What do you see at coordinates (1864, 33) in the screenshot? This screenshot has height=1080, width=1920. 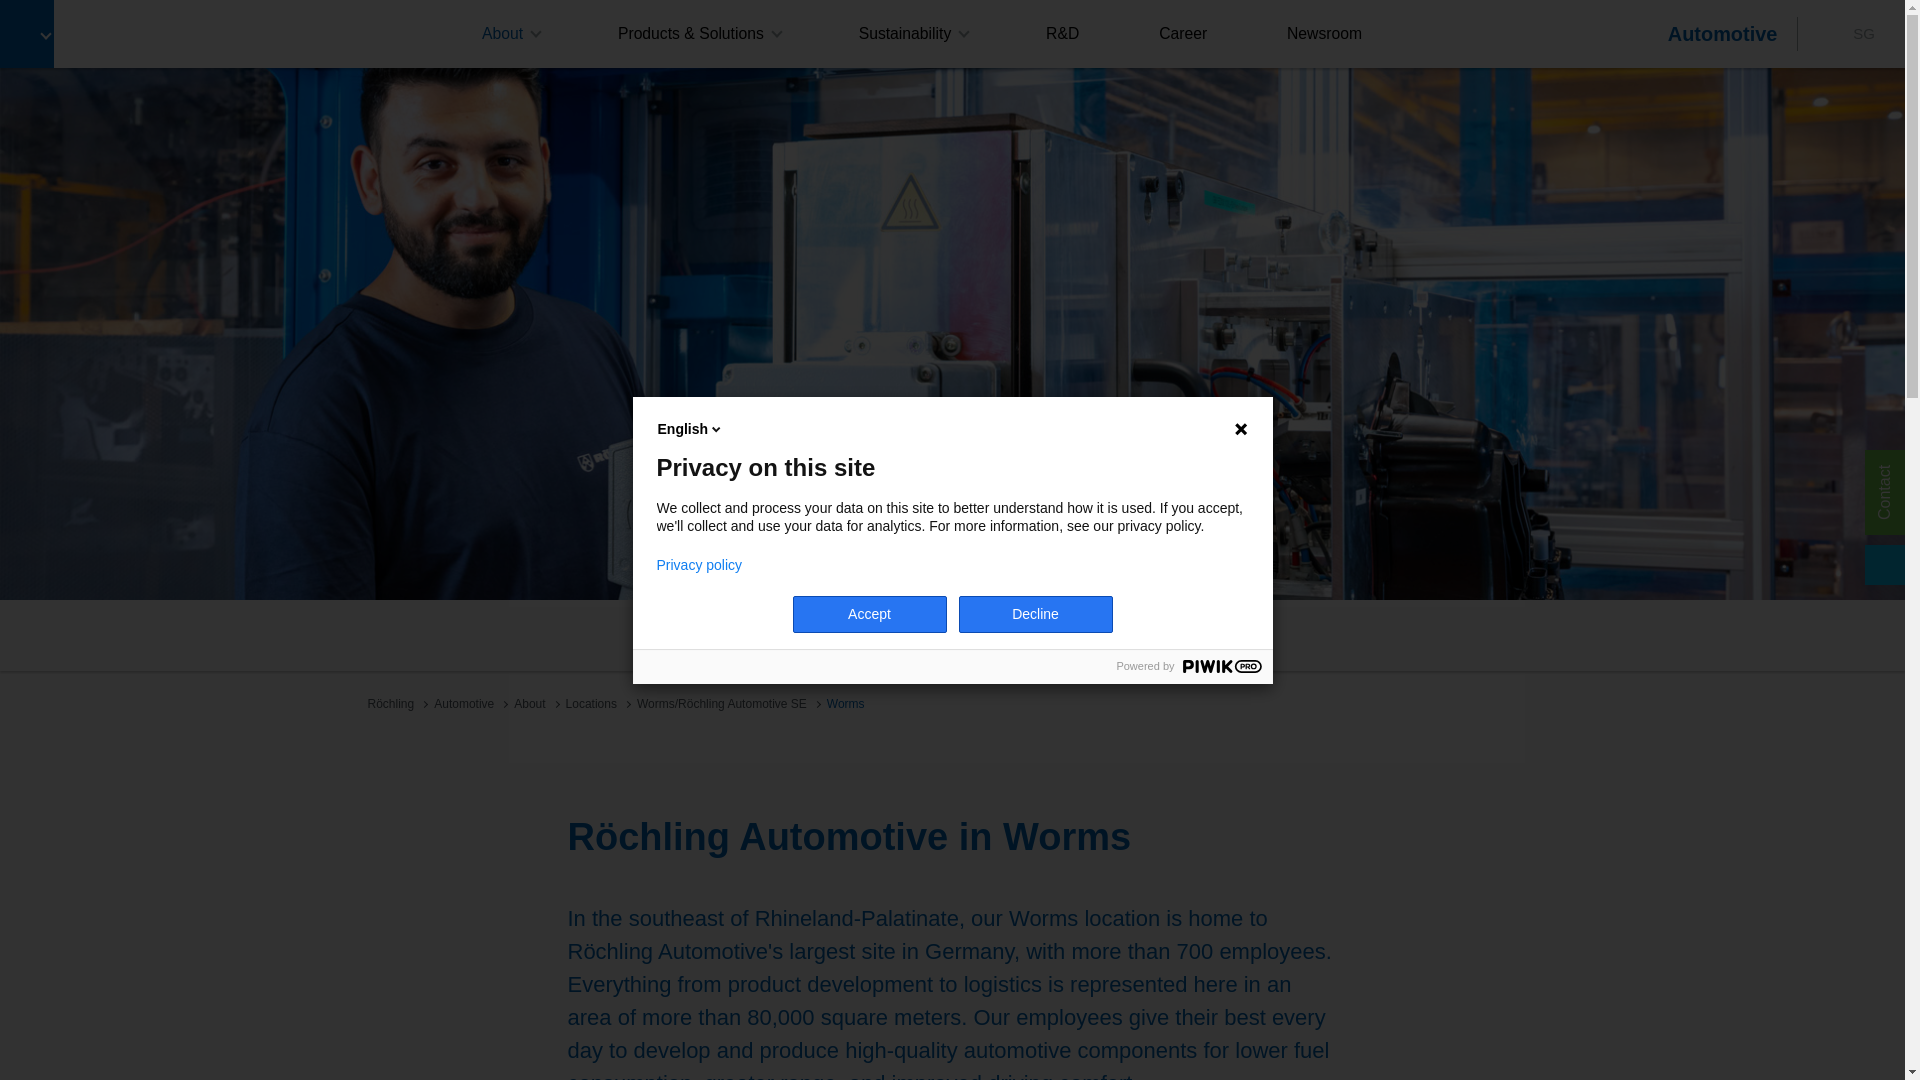 I see `SG` at bounding box center [1864, 33].